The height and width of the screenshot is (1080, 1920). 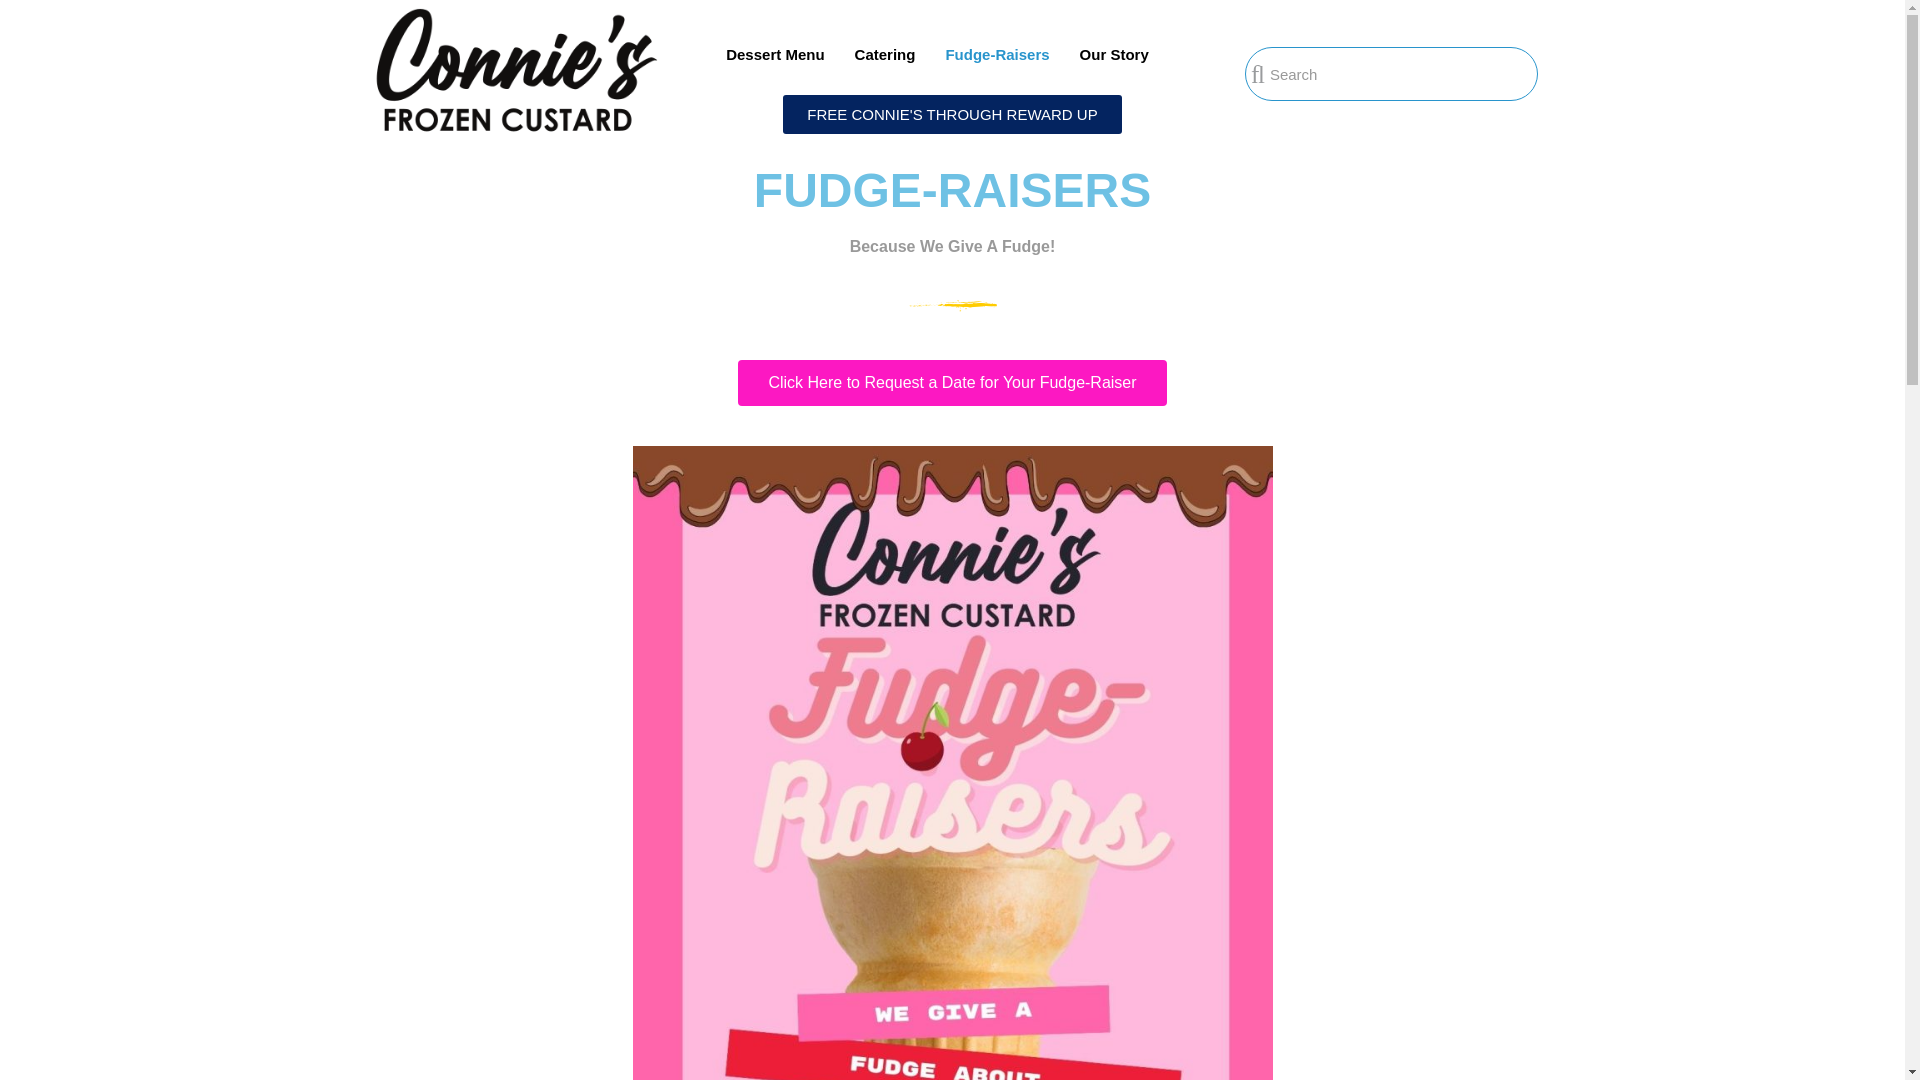 I want to click on logo, so click(x=514, y=69).